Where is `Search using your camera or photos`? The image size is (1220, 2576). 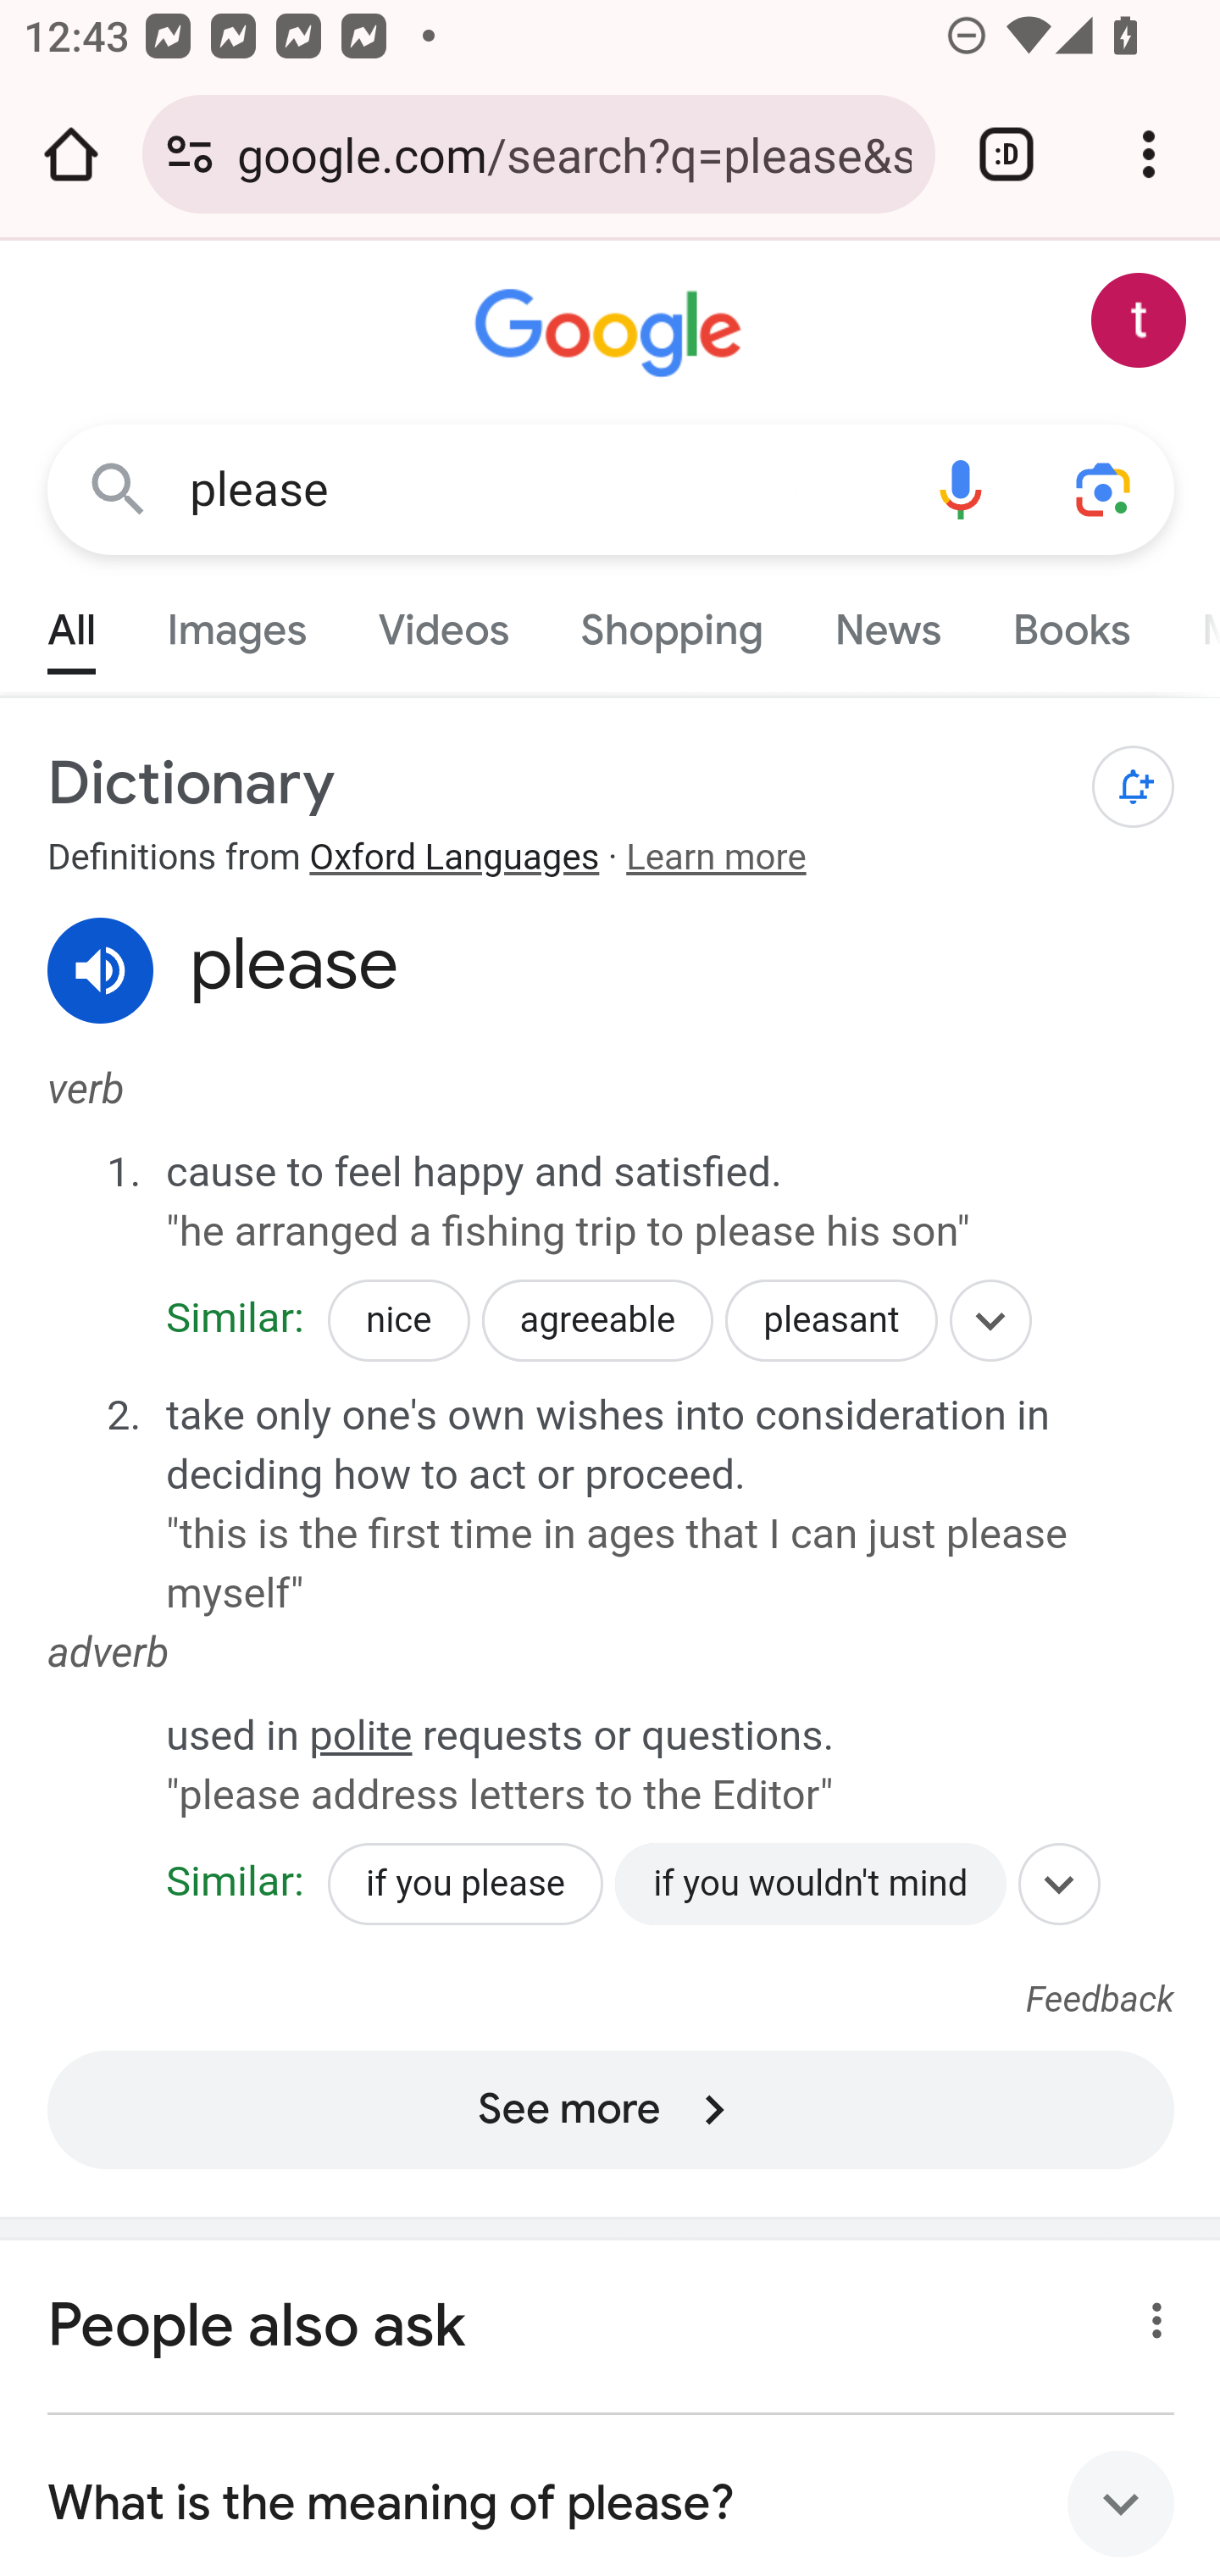
Search using your camera or photos is located at coordinates (1105, 488).